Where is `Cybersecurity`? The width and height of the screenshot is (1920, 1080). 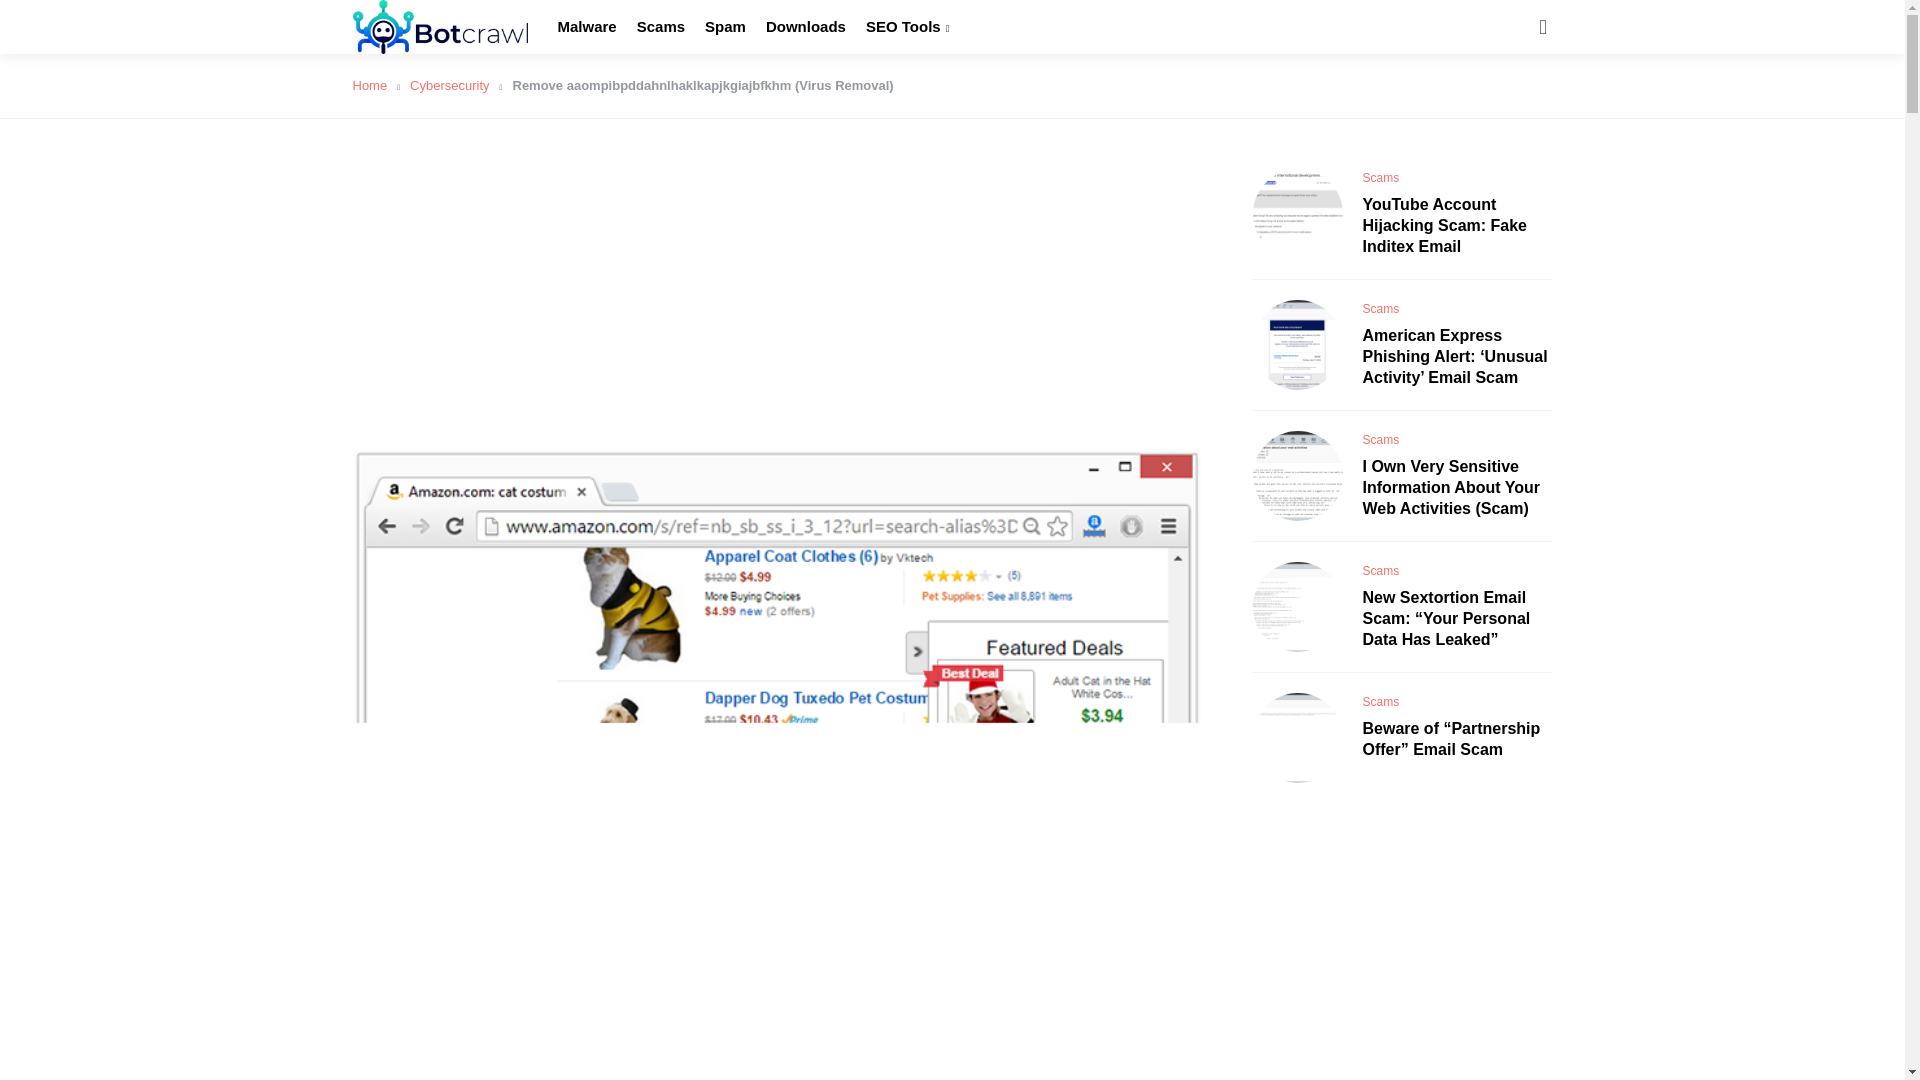
Cybersecurity is located at coordinates (456, 84).